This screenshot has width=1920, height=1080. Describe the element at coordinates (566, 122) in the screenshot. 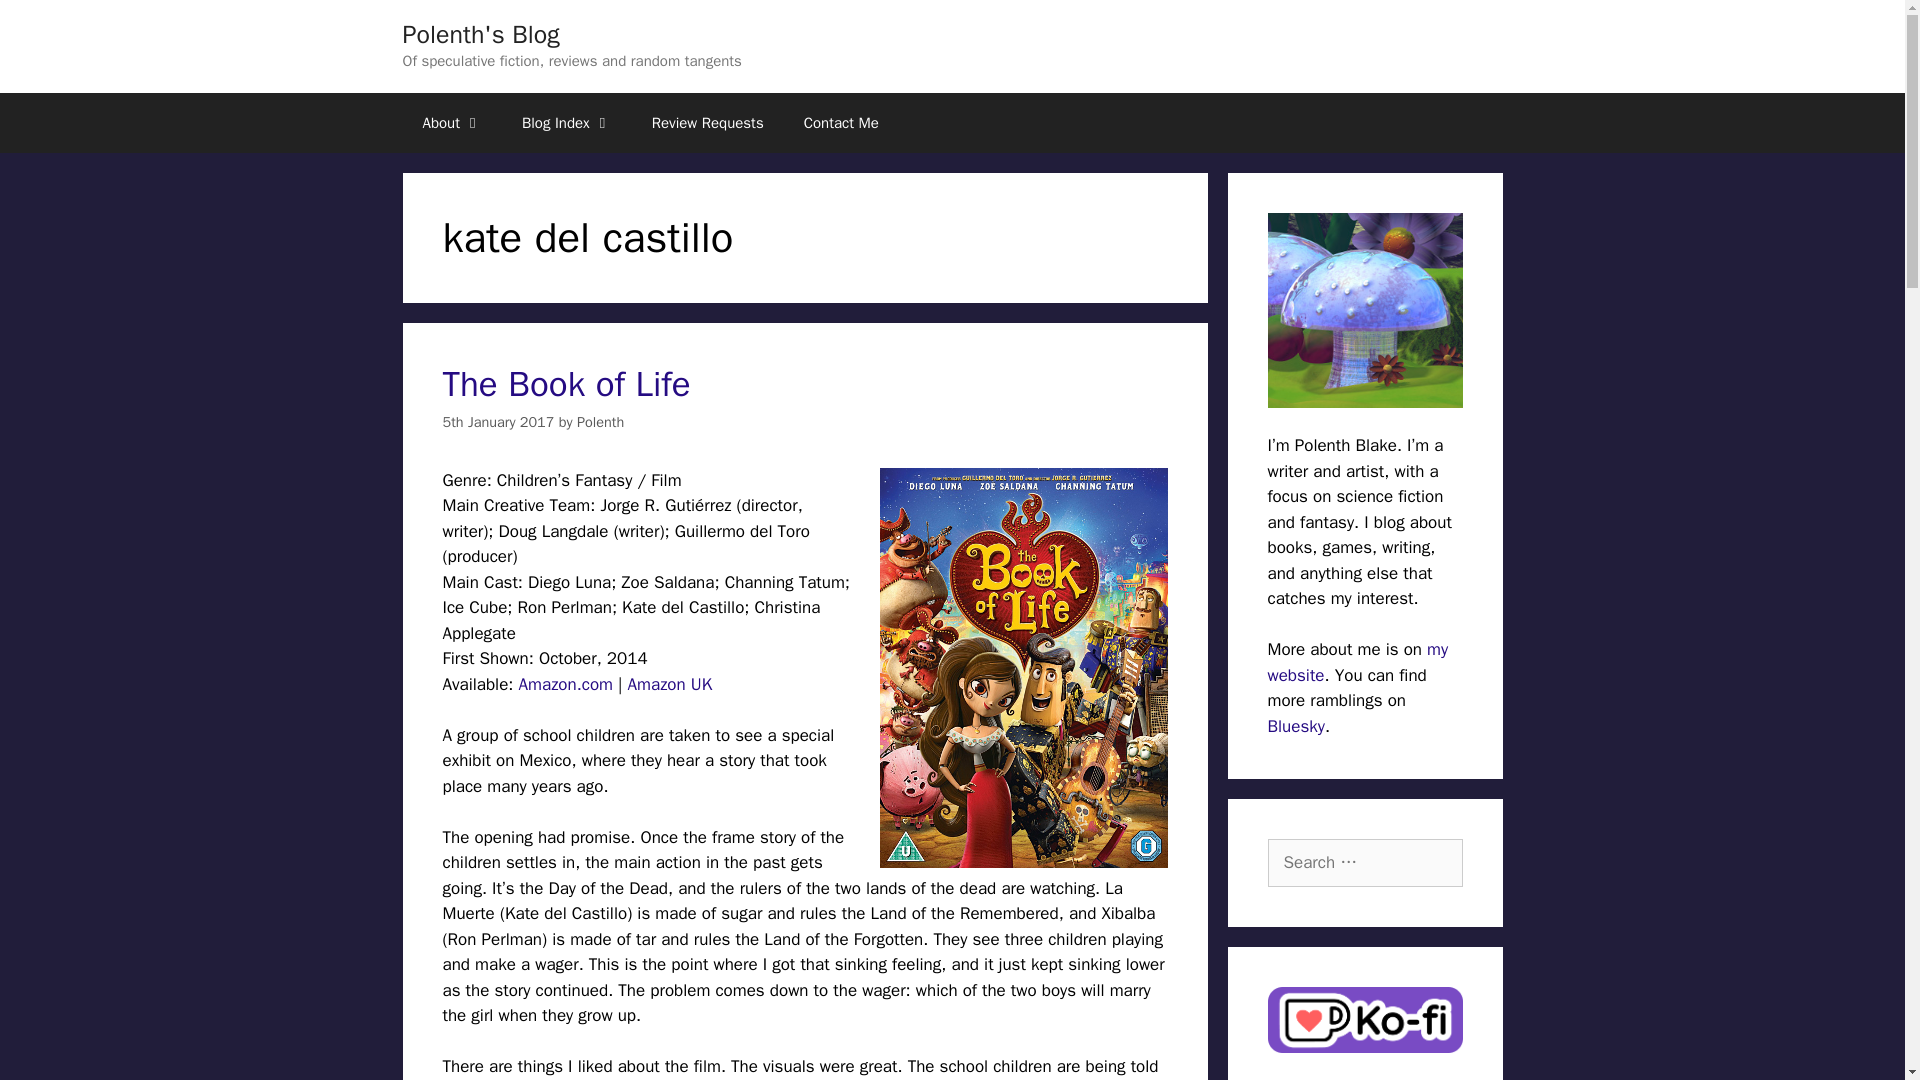

I see `Blog Index` at that location.